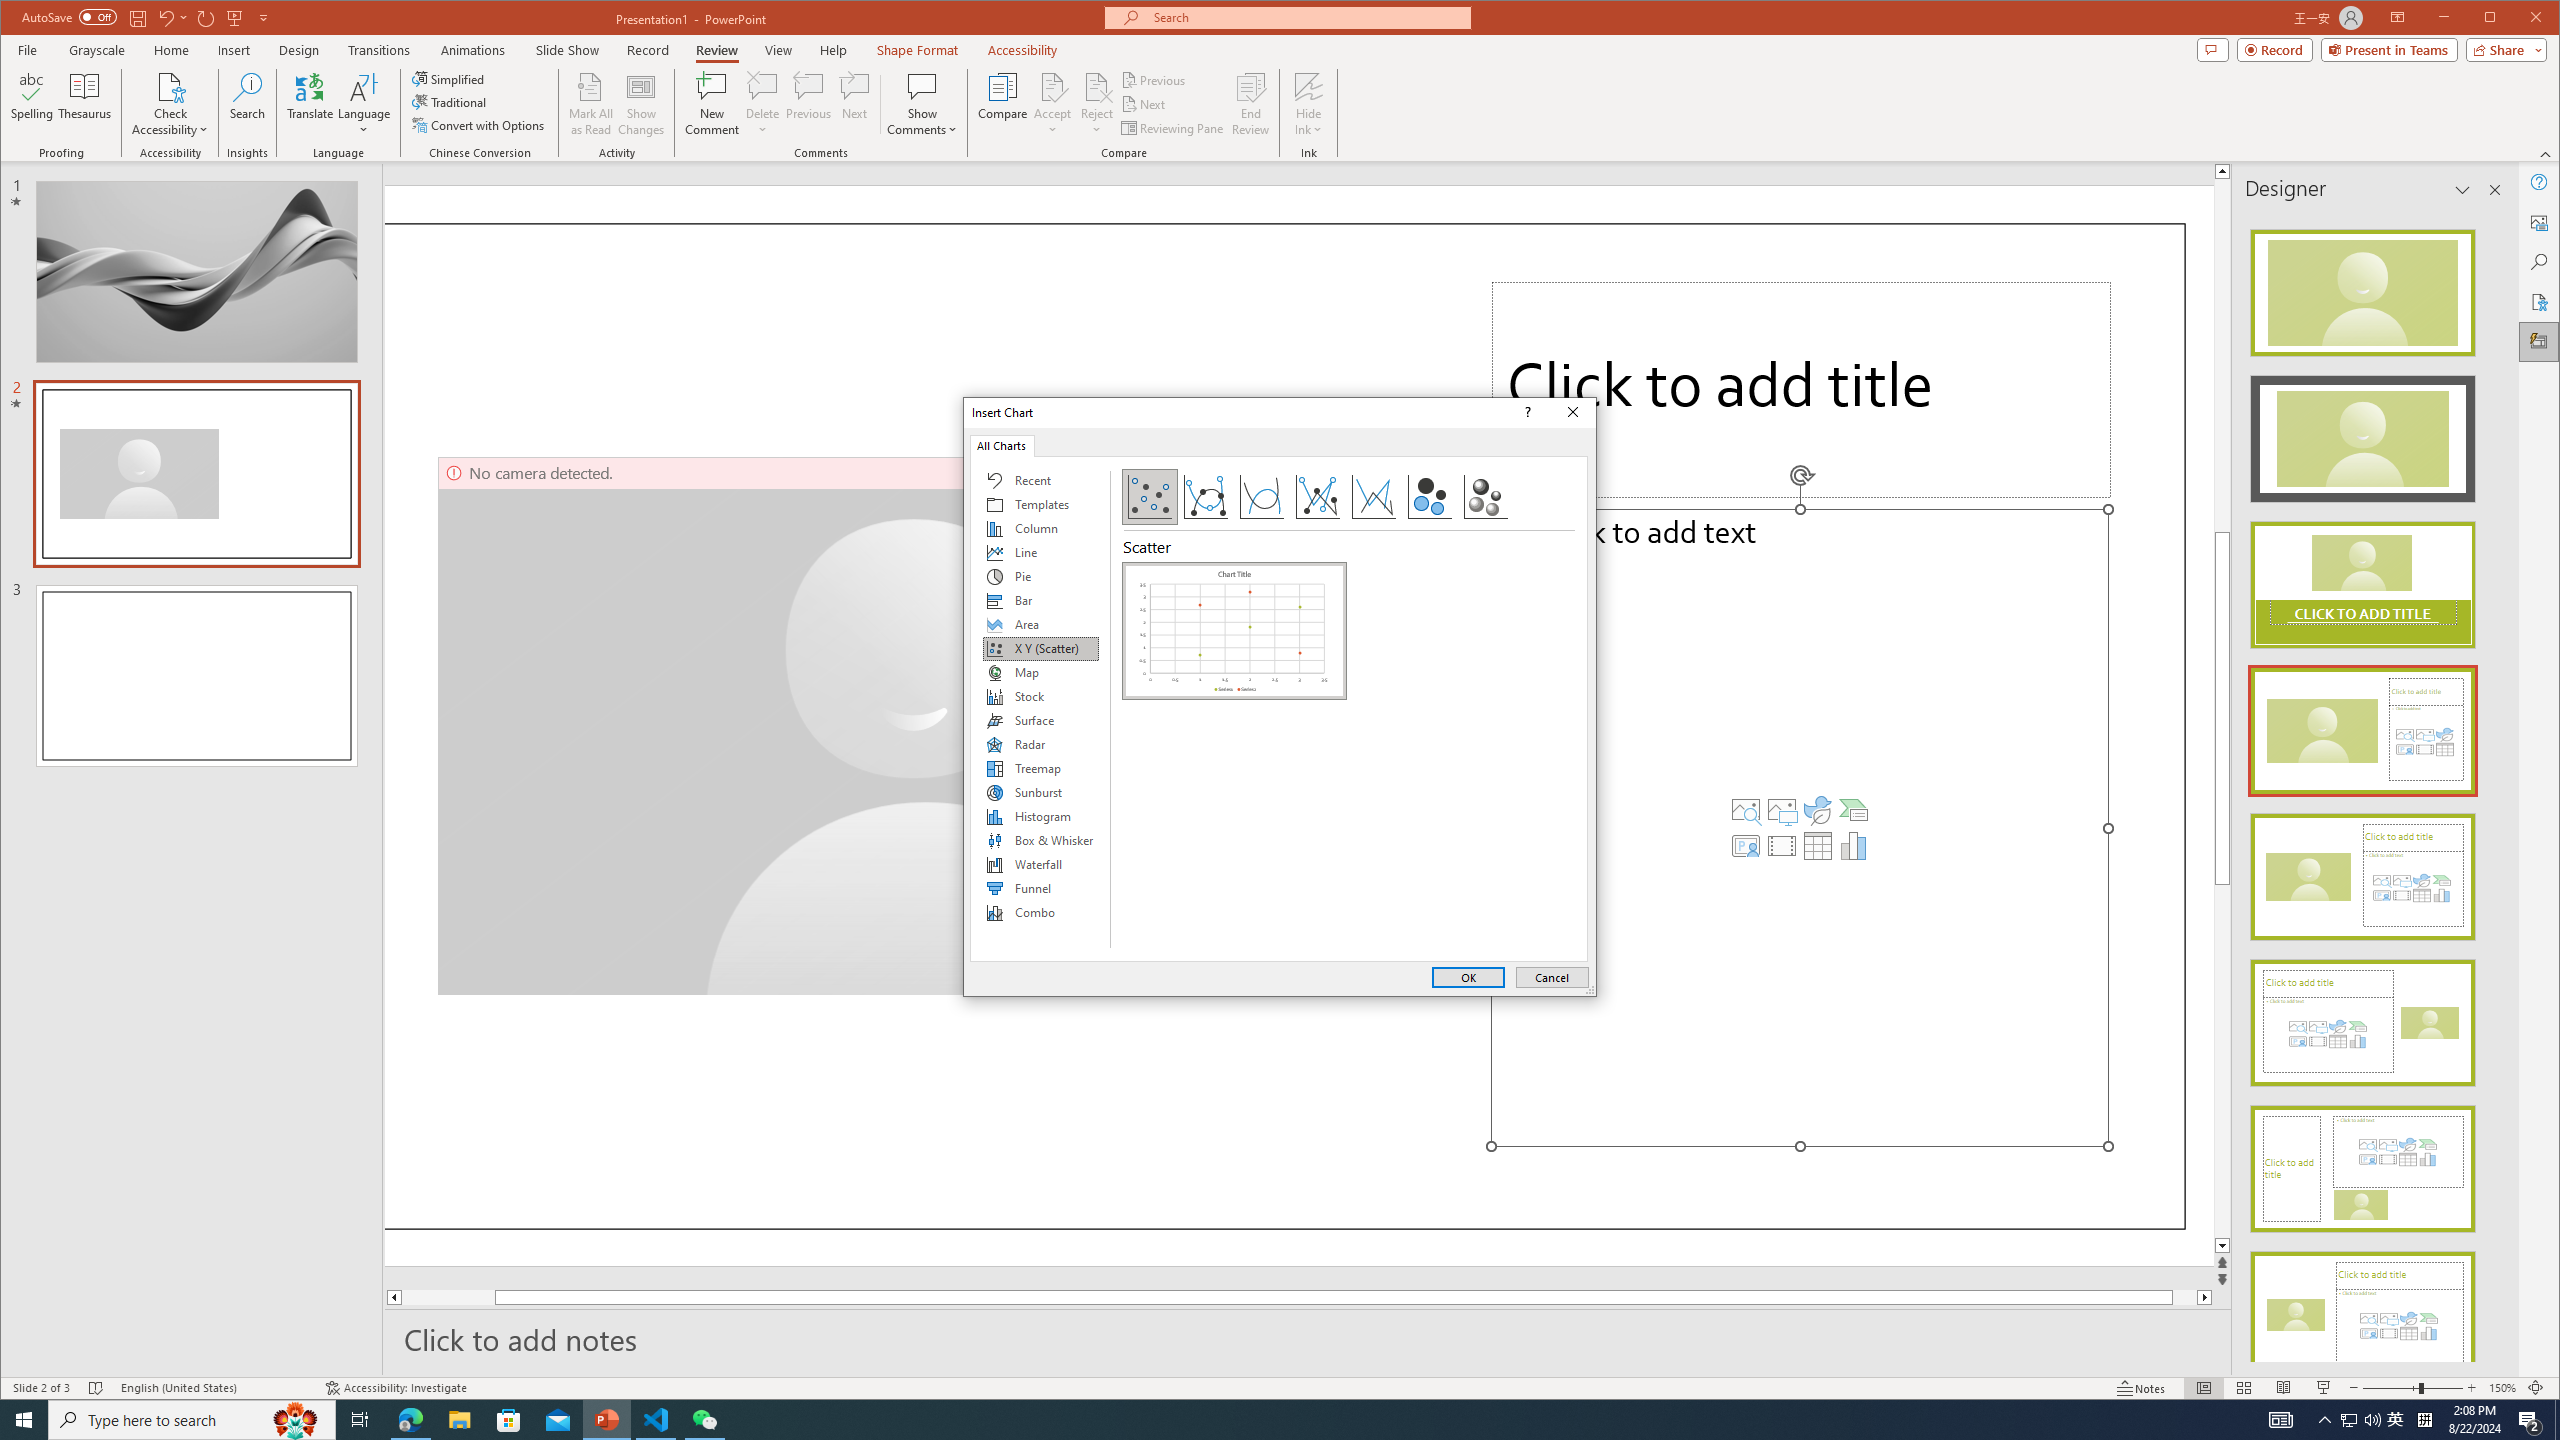  I want to click on Class: NetUIImage, so click(2362, 1314).